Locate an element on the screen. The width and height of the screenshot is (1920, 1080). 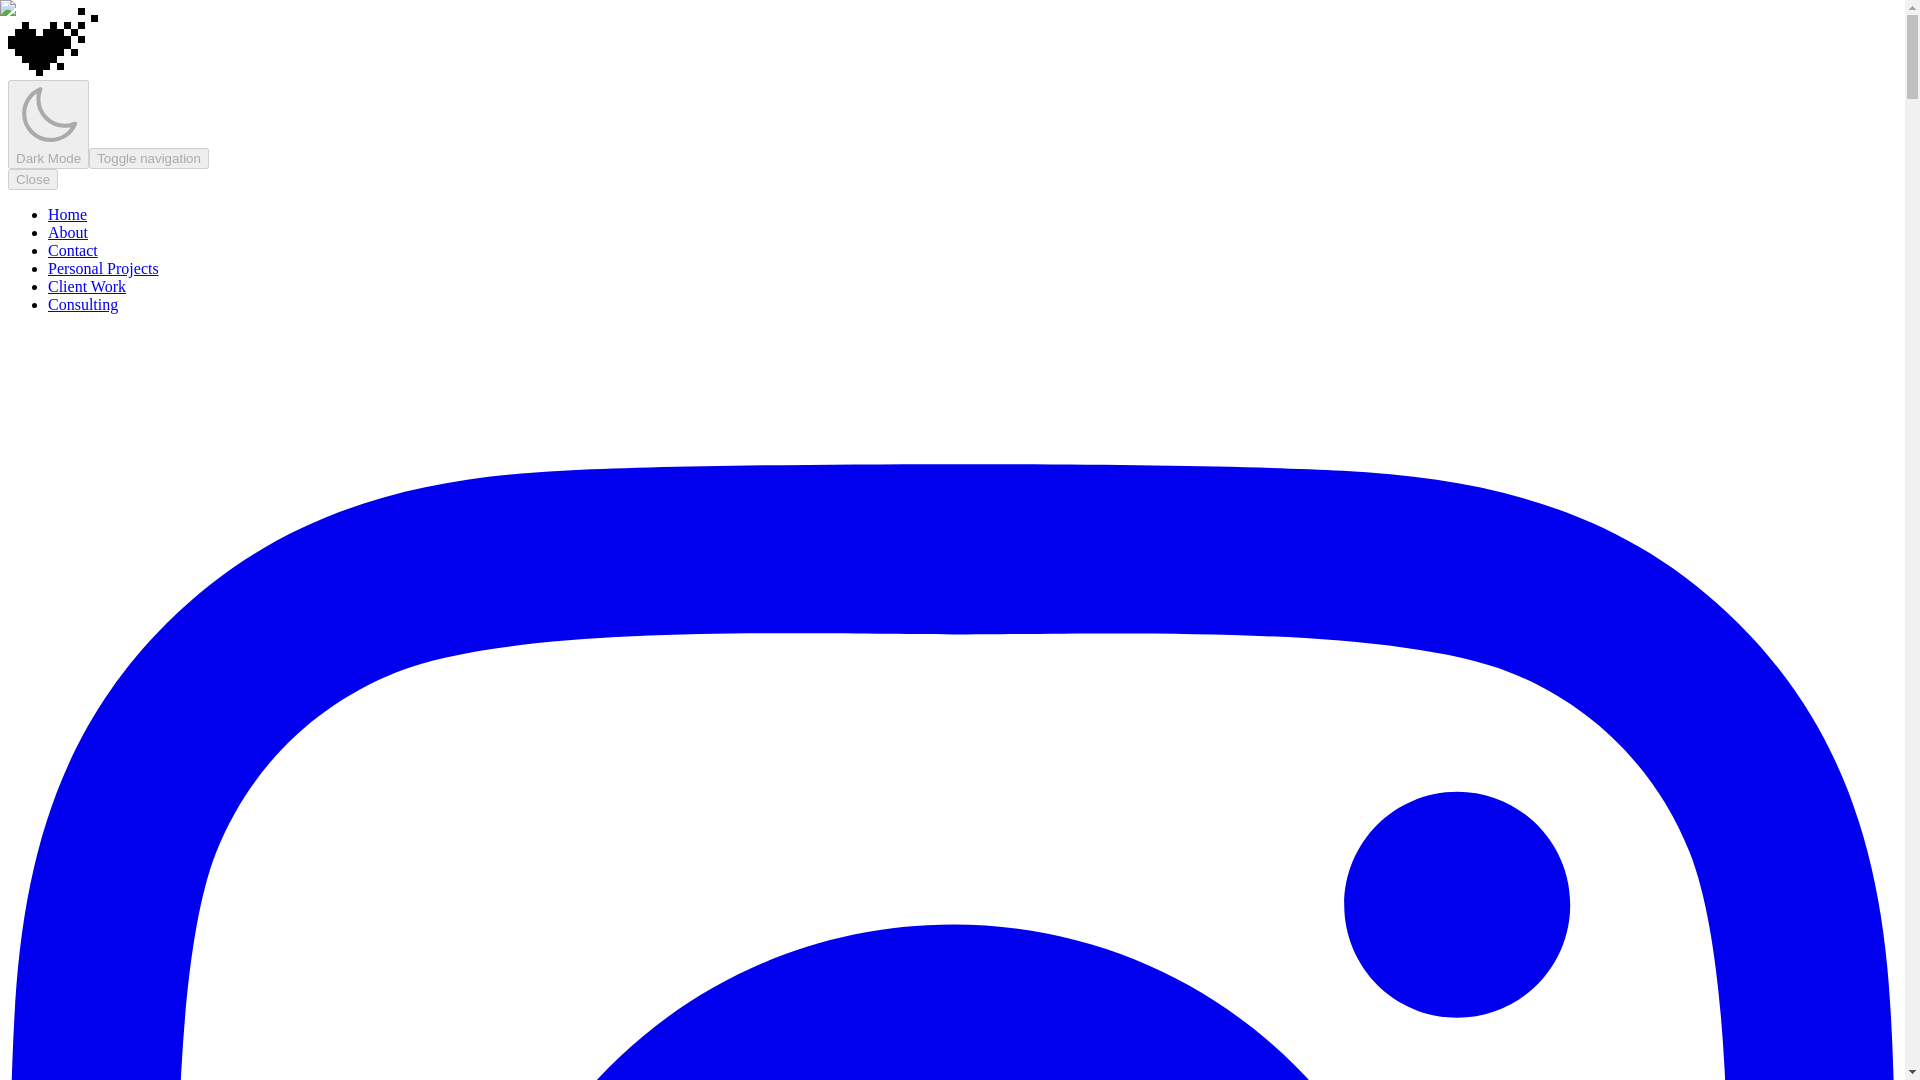
Consulting is located at coordinates (82, 304).